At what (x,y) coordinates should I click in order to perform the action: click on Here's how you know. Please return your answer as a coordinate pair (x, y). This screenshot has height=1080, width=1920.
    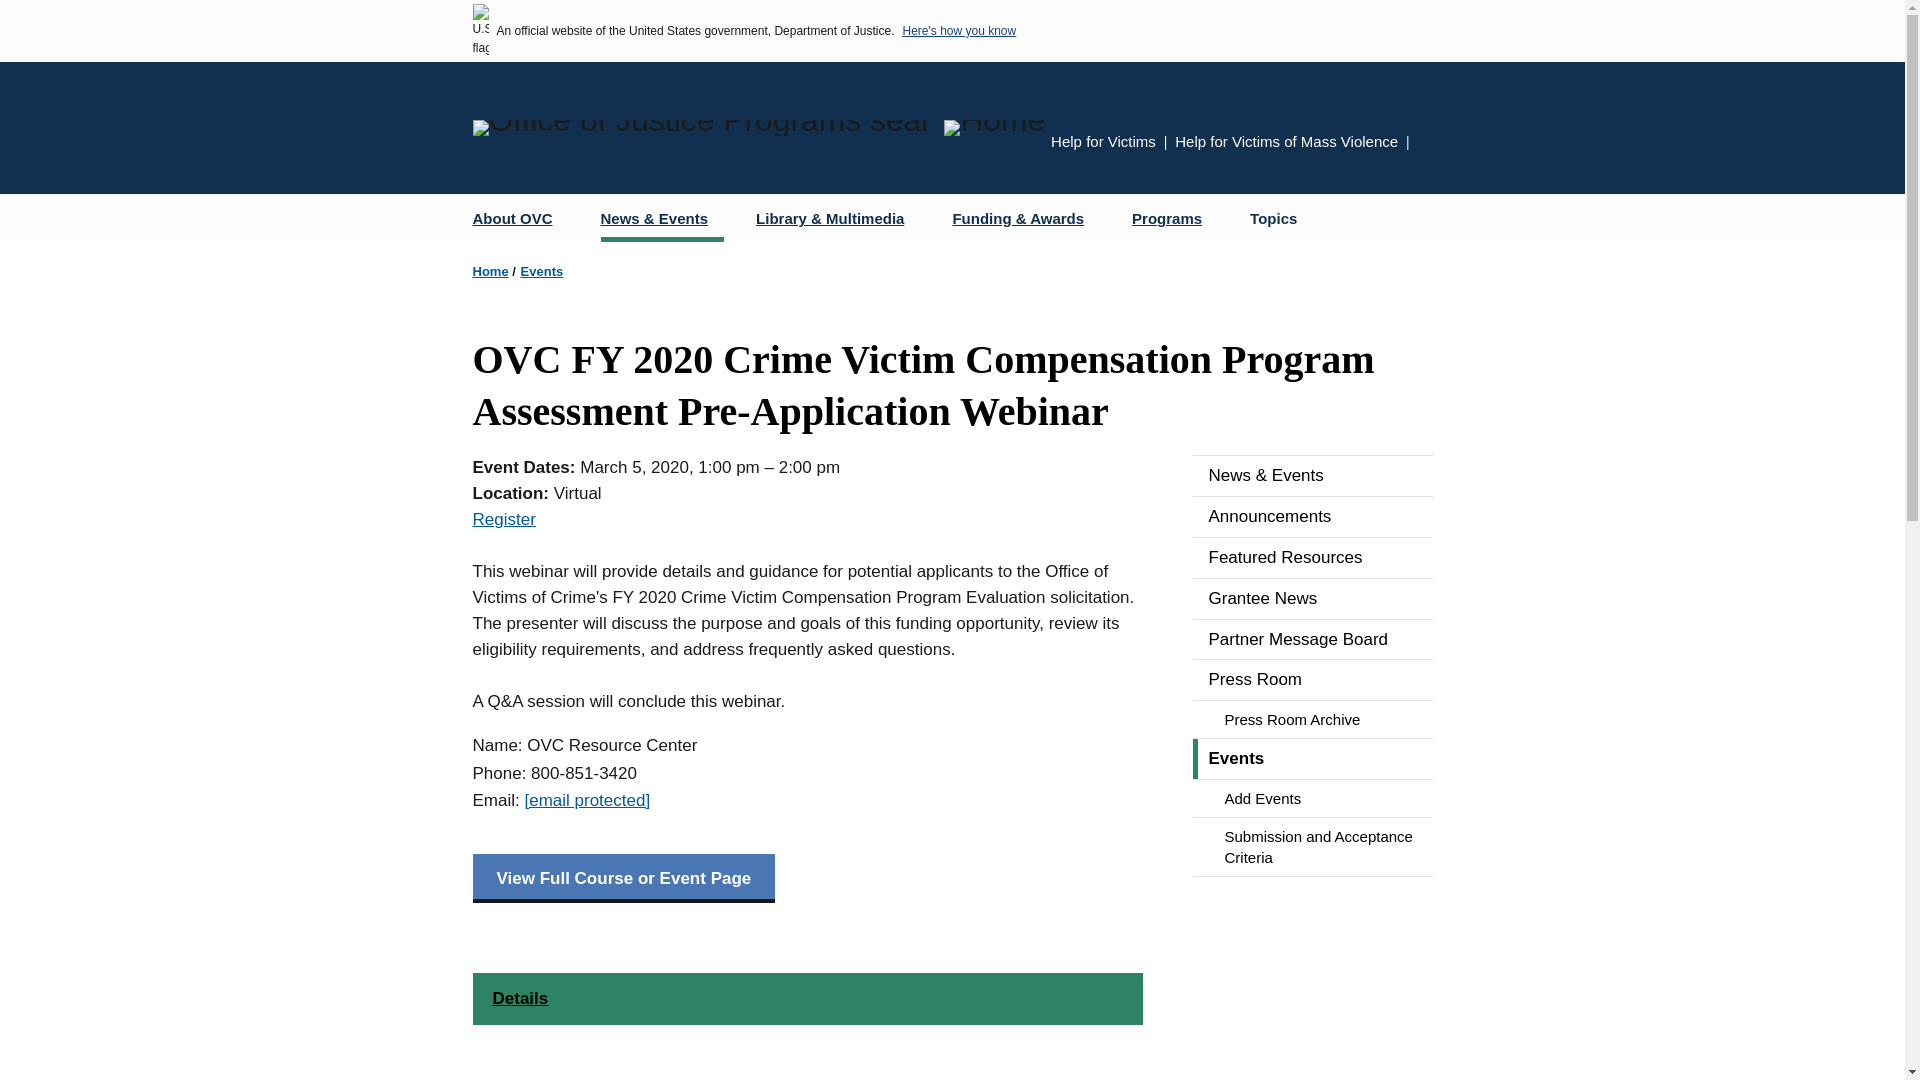
    Looking at the image, I should click on (958, 30).